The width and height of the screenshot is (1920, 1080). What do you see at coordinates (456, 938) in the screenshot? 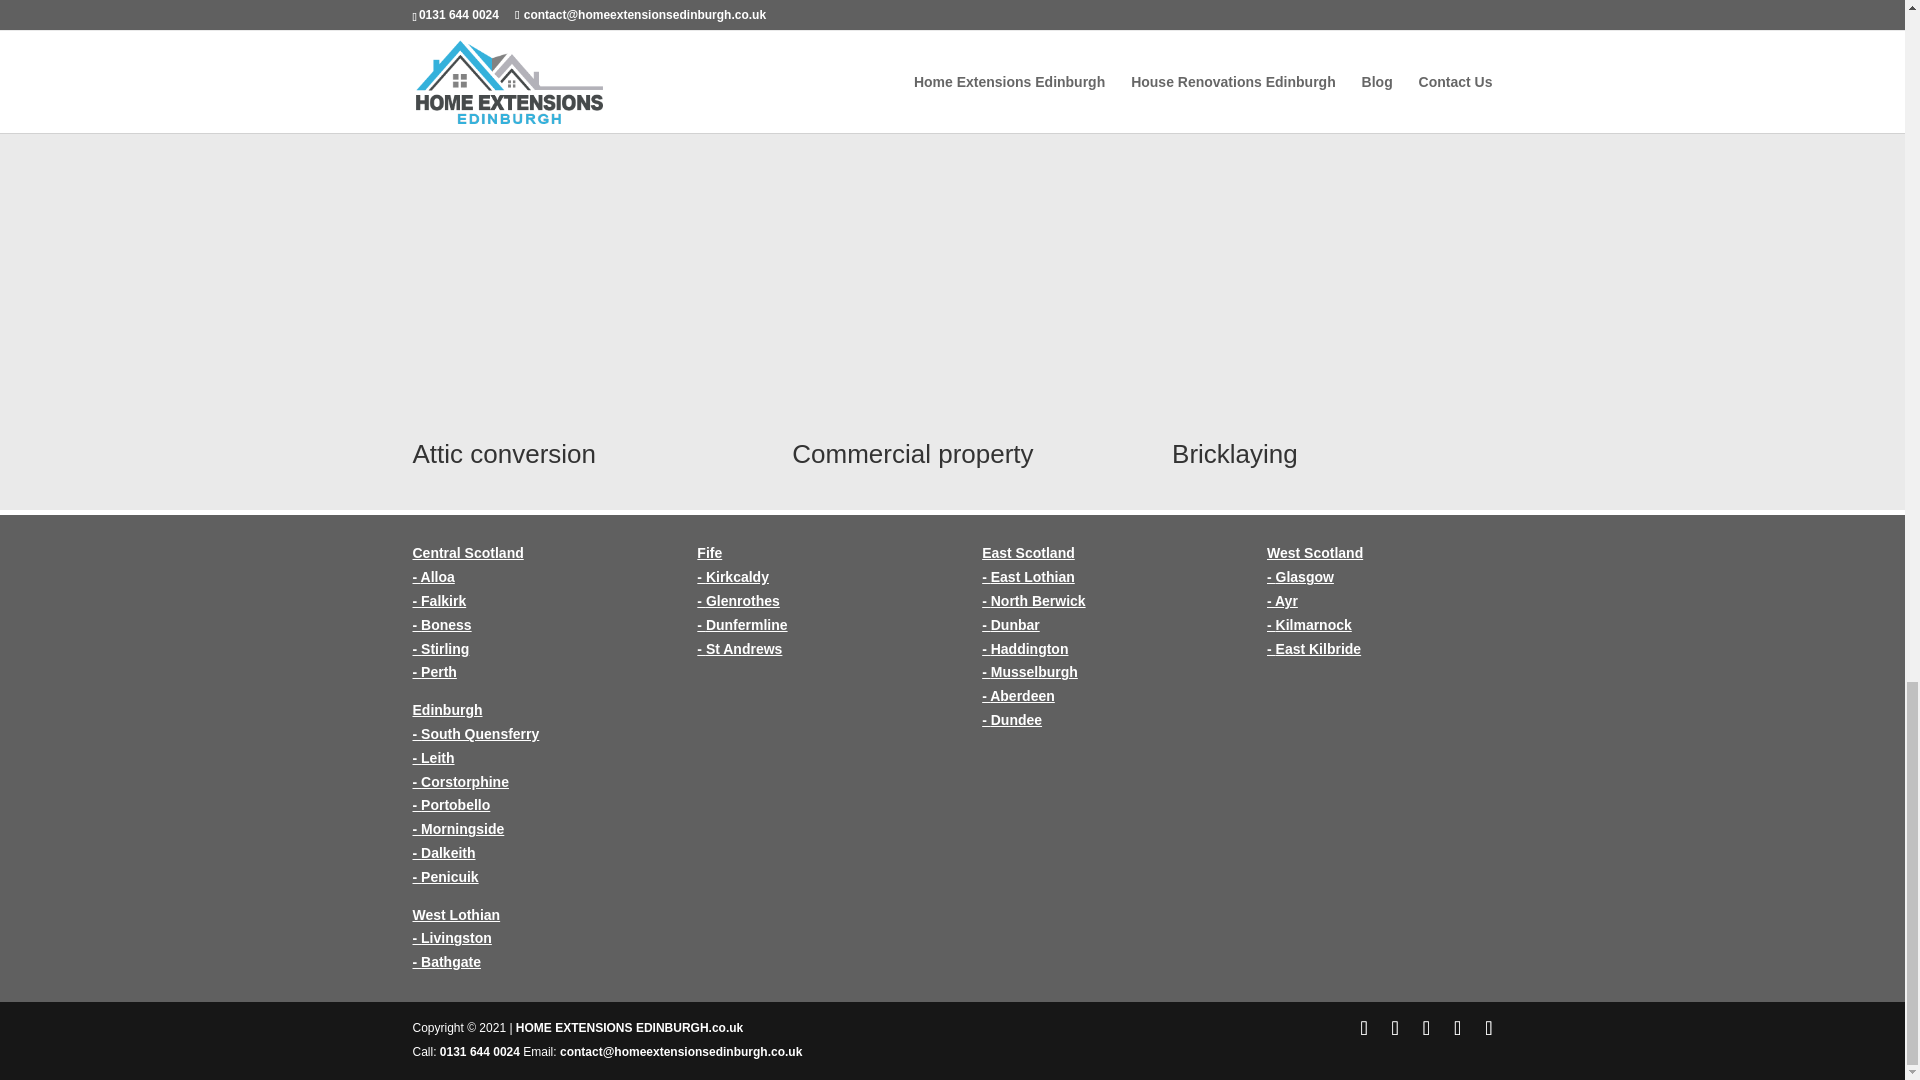
I see `Livingston` at bounding box center [456, 938].